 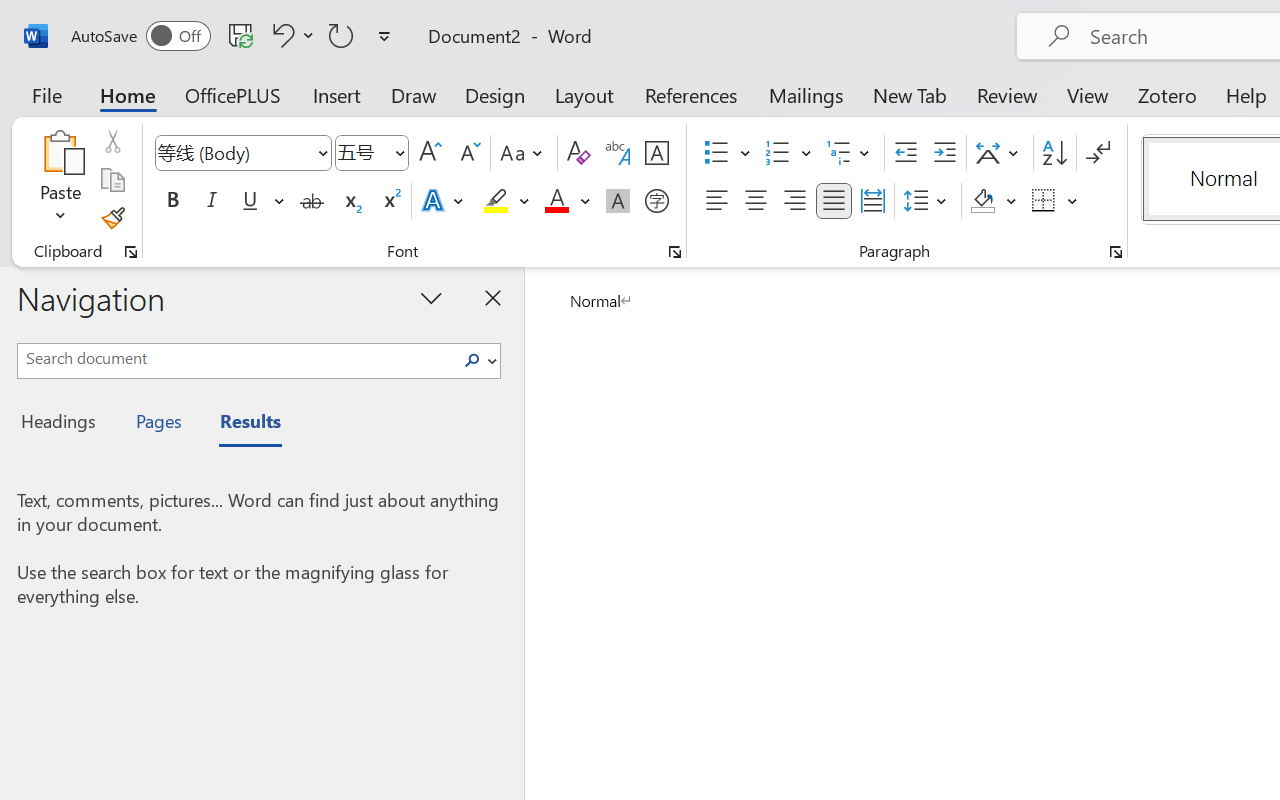 I want to click on Sort..., so click(x=1054, y=153).